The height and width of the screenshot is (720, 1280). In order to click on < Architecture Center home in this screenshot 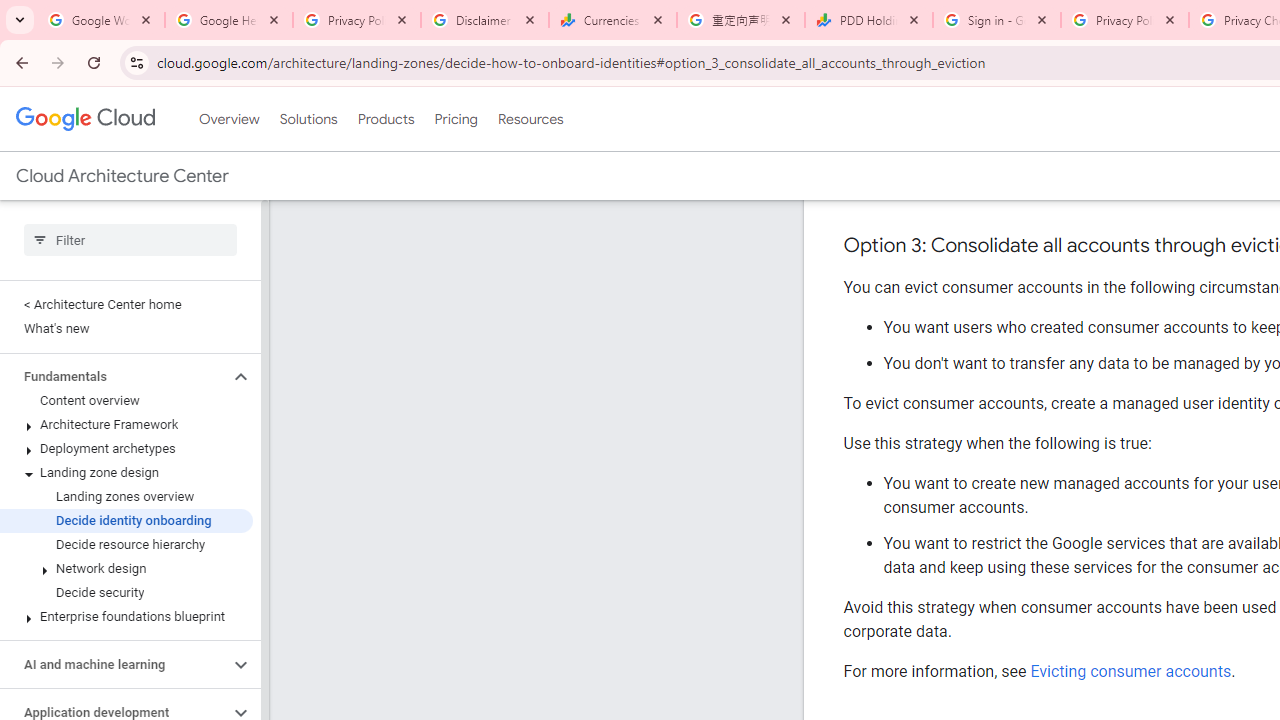, I will do `click(126, 304)`.